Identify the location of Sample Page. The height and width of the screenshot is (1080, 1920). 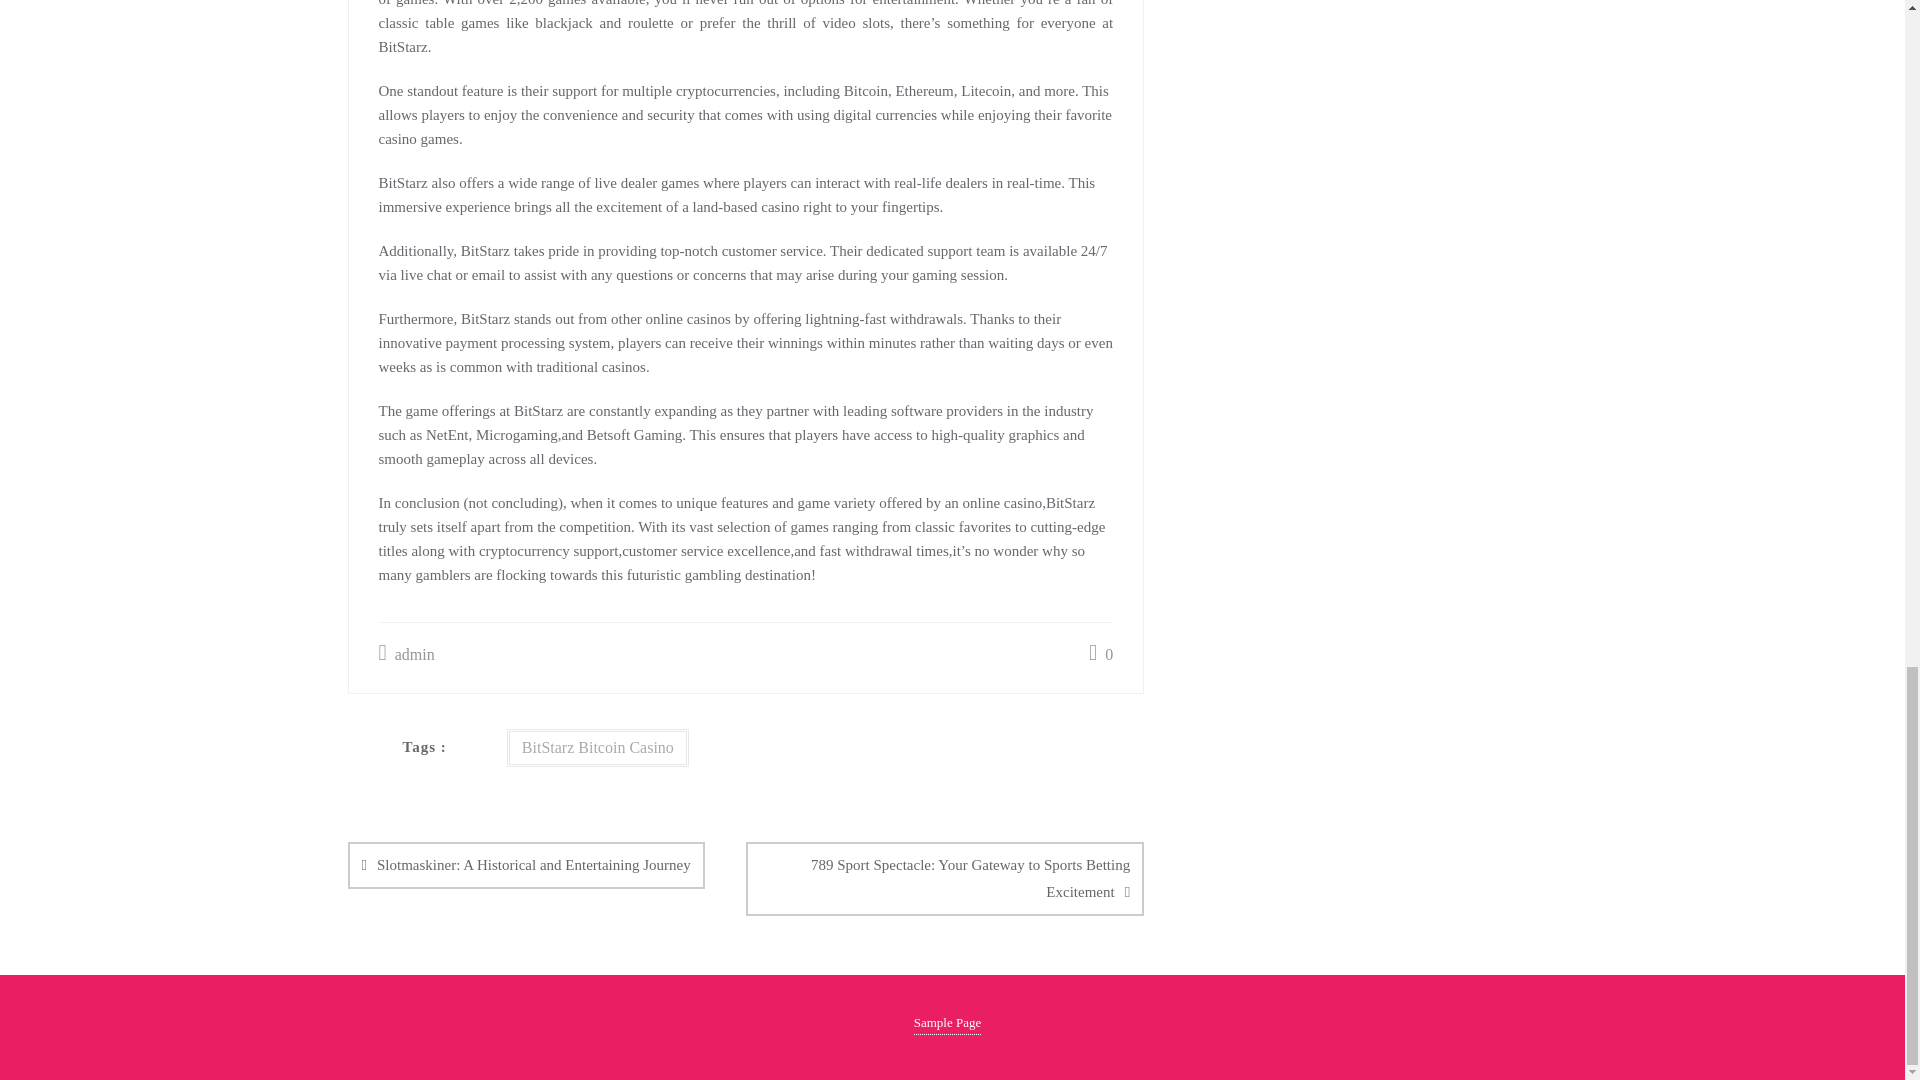
(947, 1022).